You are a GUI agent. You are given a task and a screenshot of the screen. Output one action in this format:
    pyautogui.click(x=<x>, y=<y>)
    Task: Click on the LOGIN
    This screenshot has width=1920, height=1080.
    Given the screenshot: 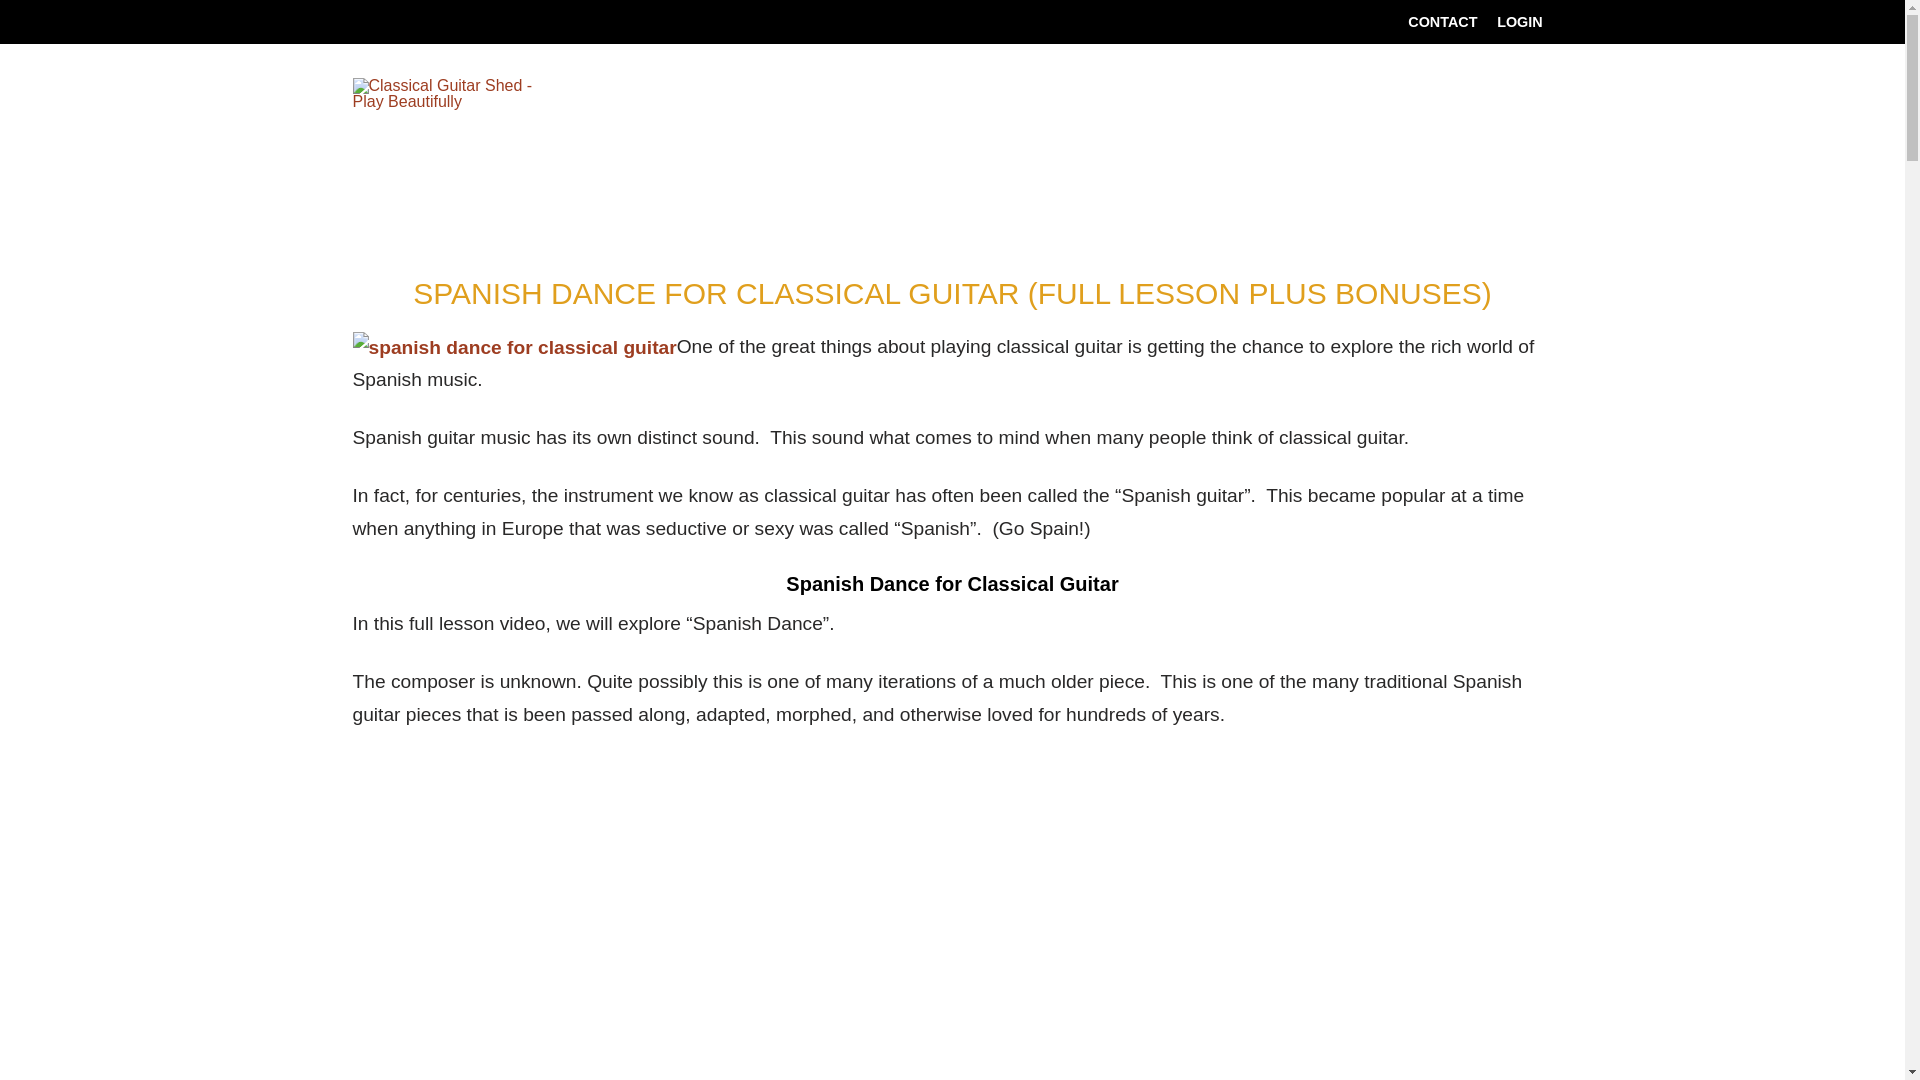 What is the action you would take?
    pyautogui.click(x=1518, y=22)
    